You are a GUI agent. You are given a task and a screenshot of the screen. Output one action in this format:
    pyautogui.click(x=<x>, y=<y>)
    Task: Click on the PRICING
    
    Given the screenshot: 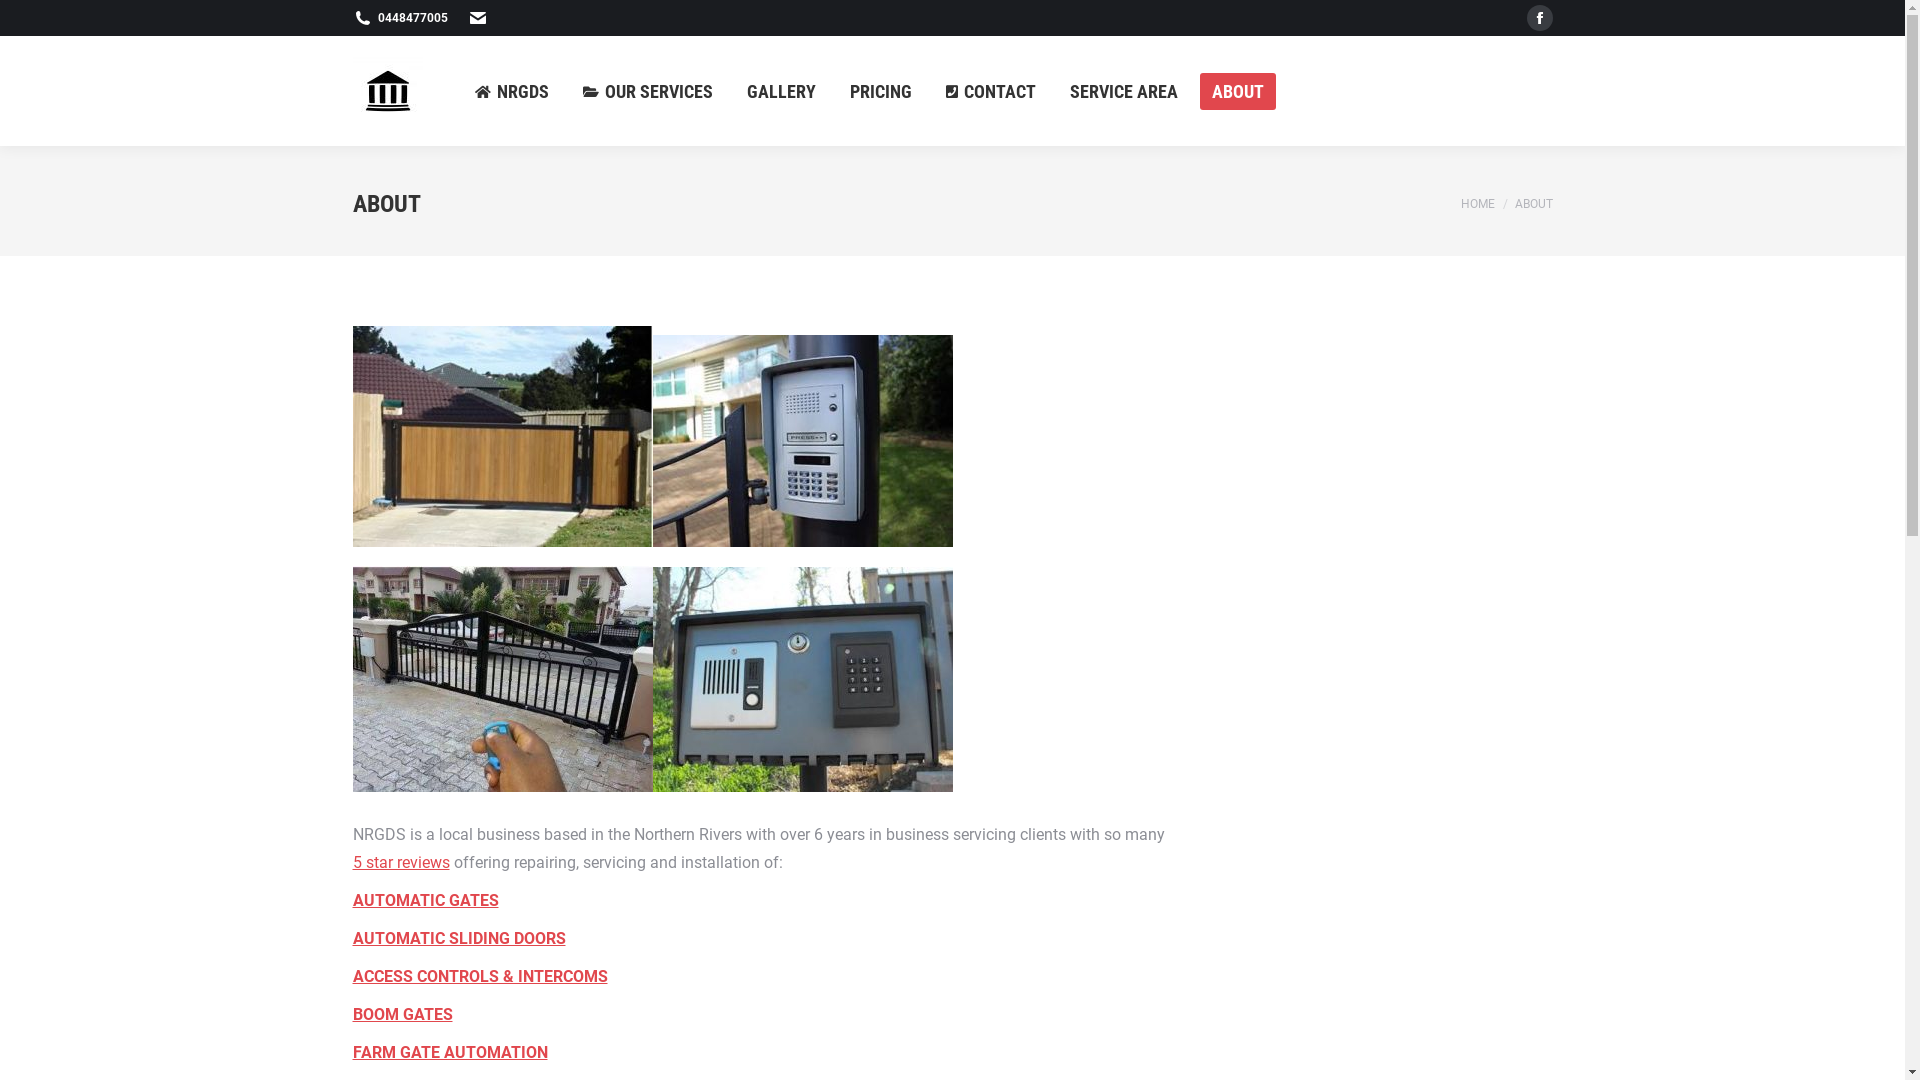 What is the action you would take?
    pyautogui.click(x=881, y=90)
    